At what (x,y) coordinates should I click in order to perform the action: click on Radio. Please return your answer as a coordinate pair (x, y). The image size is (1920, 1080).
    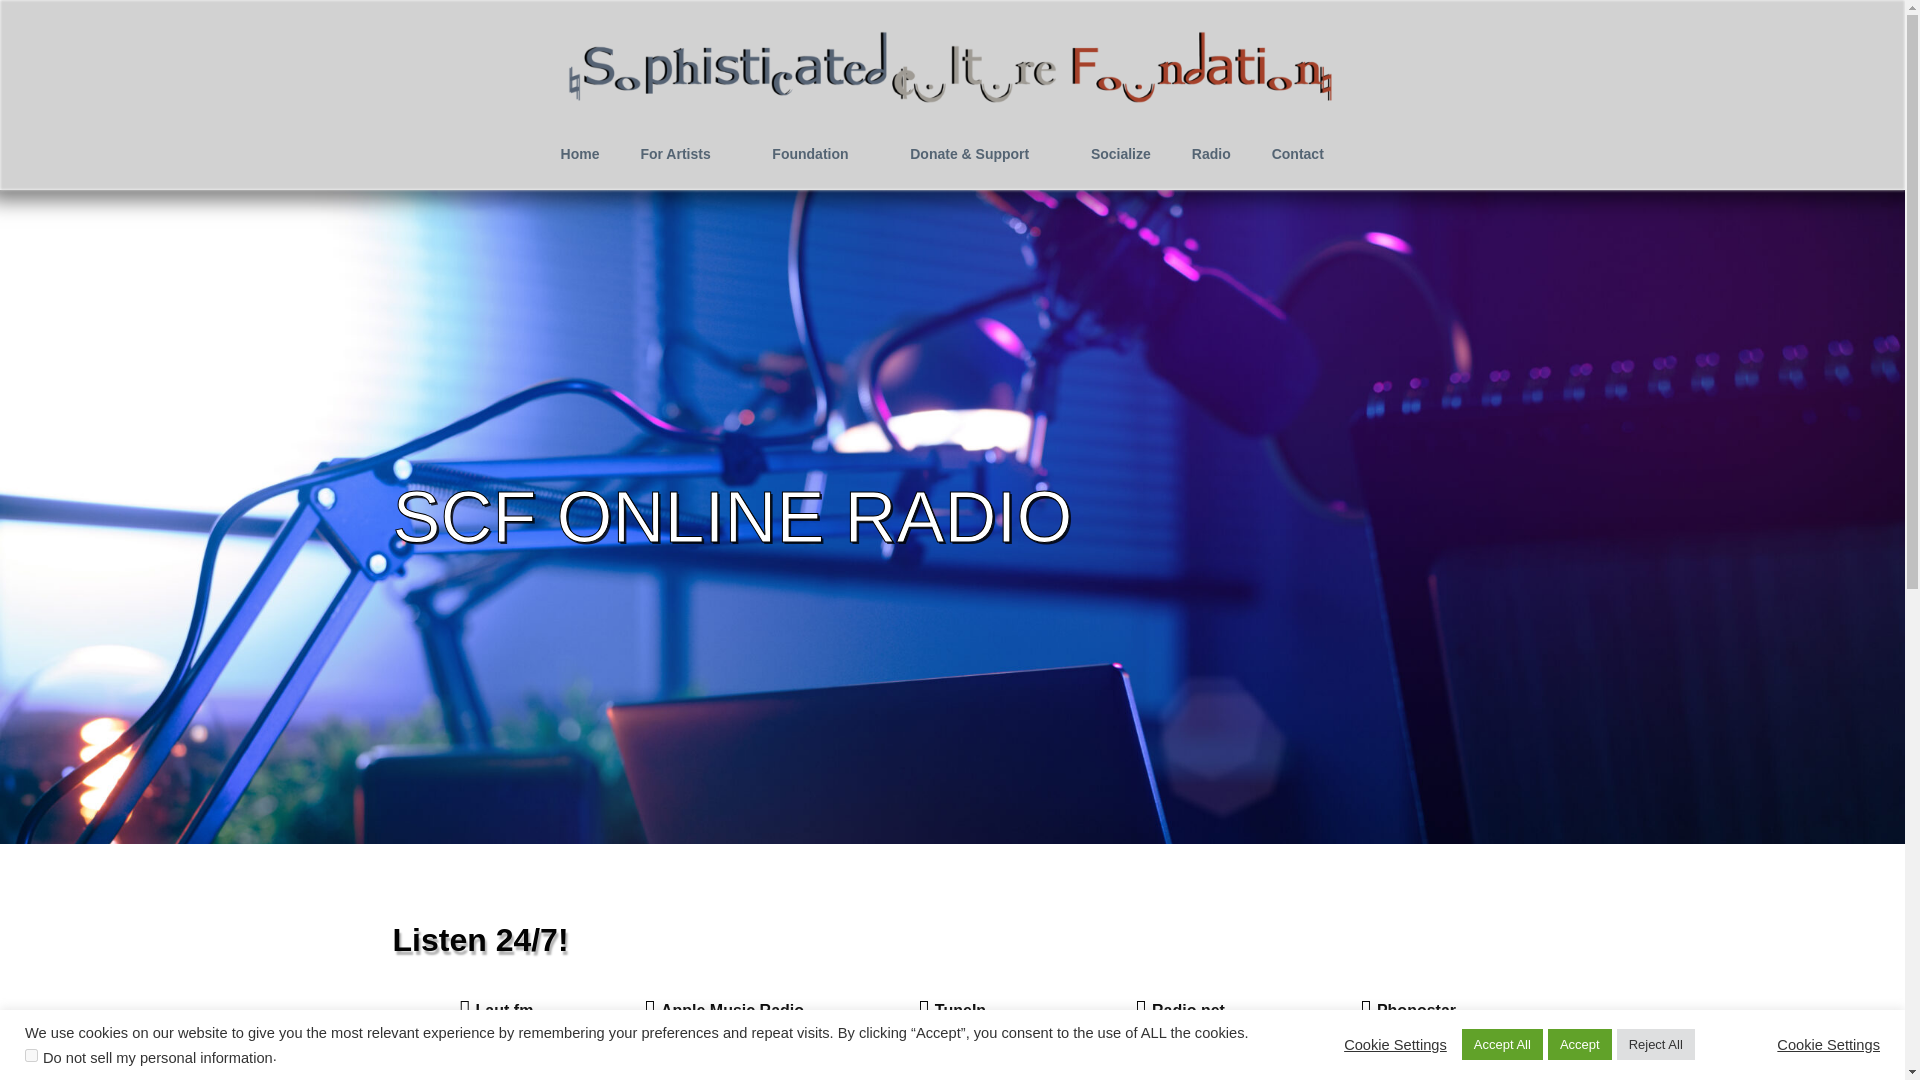
    Looking at the image, I should click on (1211, 154).